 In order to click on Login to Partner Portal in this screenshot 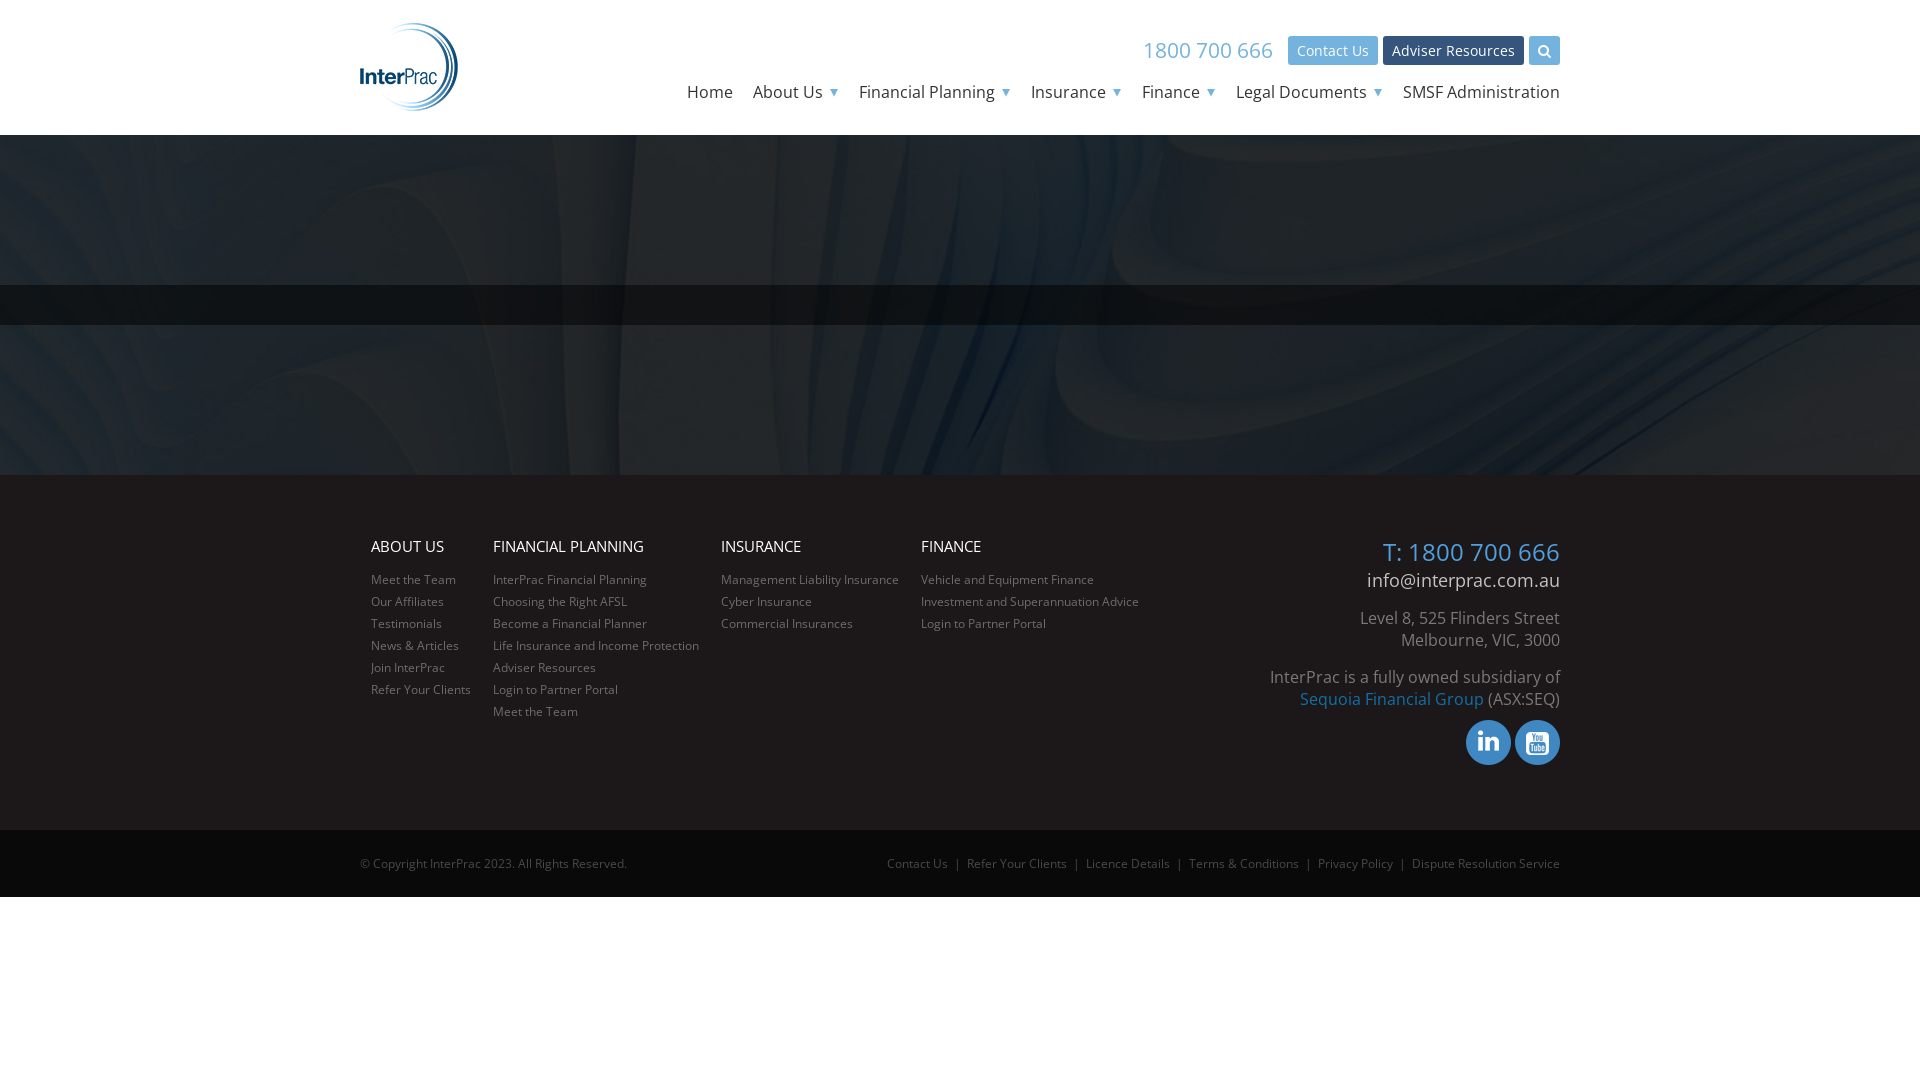, I will do `click(984, 624)`.